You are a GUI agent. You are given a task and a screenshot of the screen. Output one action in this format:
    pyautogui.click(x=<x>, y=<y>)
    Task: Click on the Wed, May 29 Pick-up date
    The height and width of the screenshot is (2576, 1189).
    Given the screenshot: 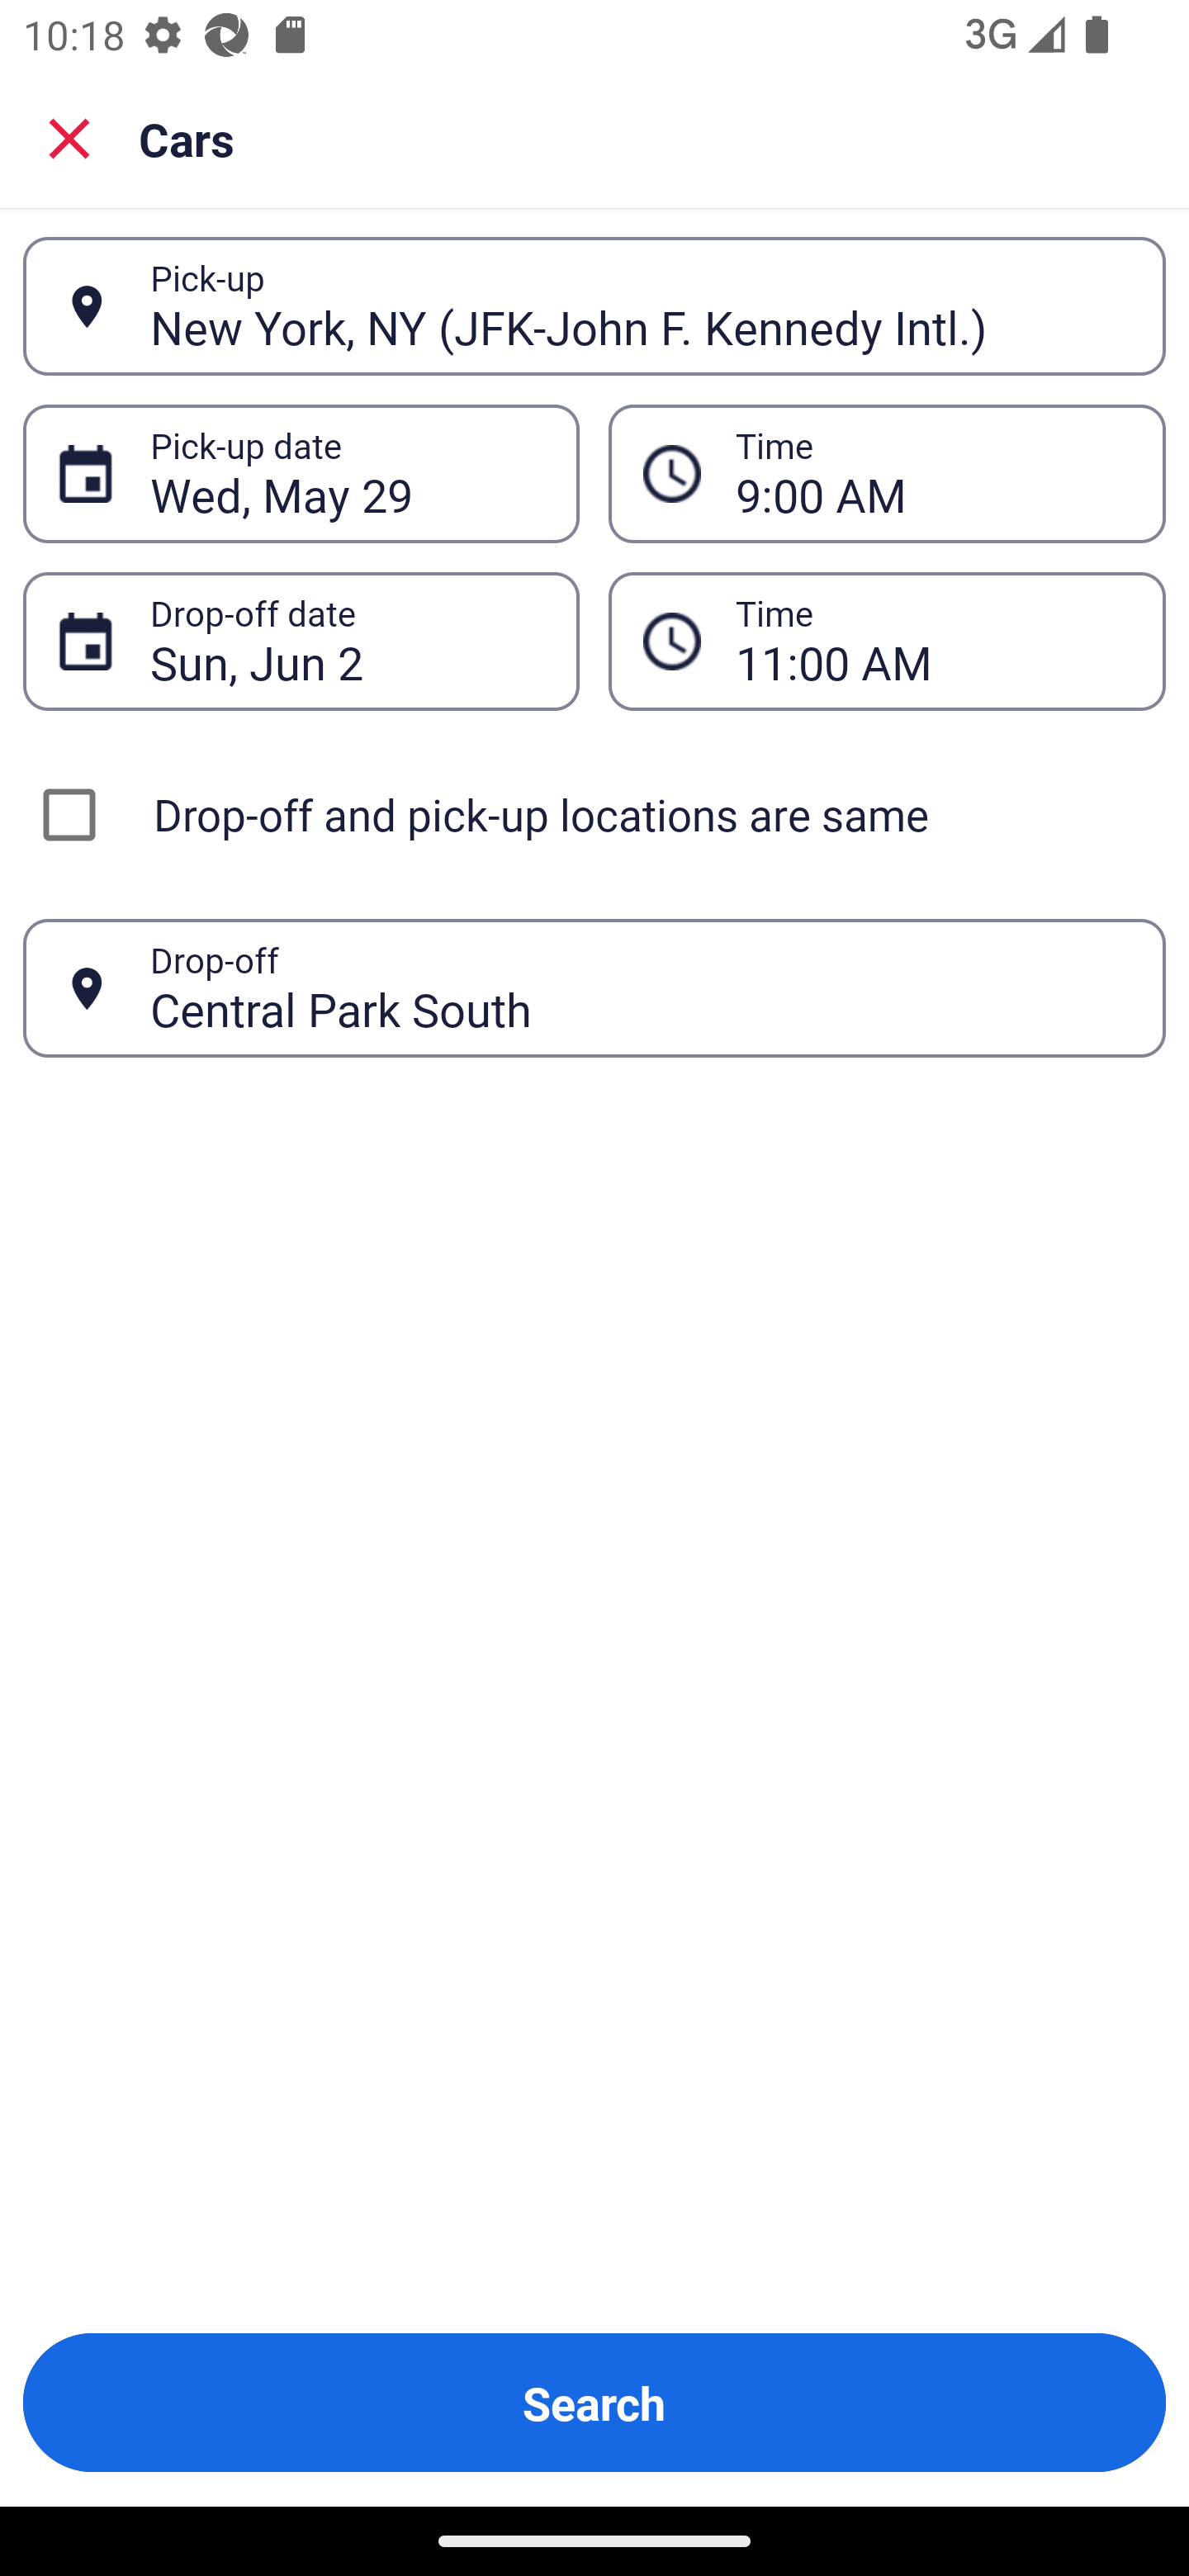 What is the action you would take?
    pyautogui.click(x=301, y=474)
    